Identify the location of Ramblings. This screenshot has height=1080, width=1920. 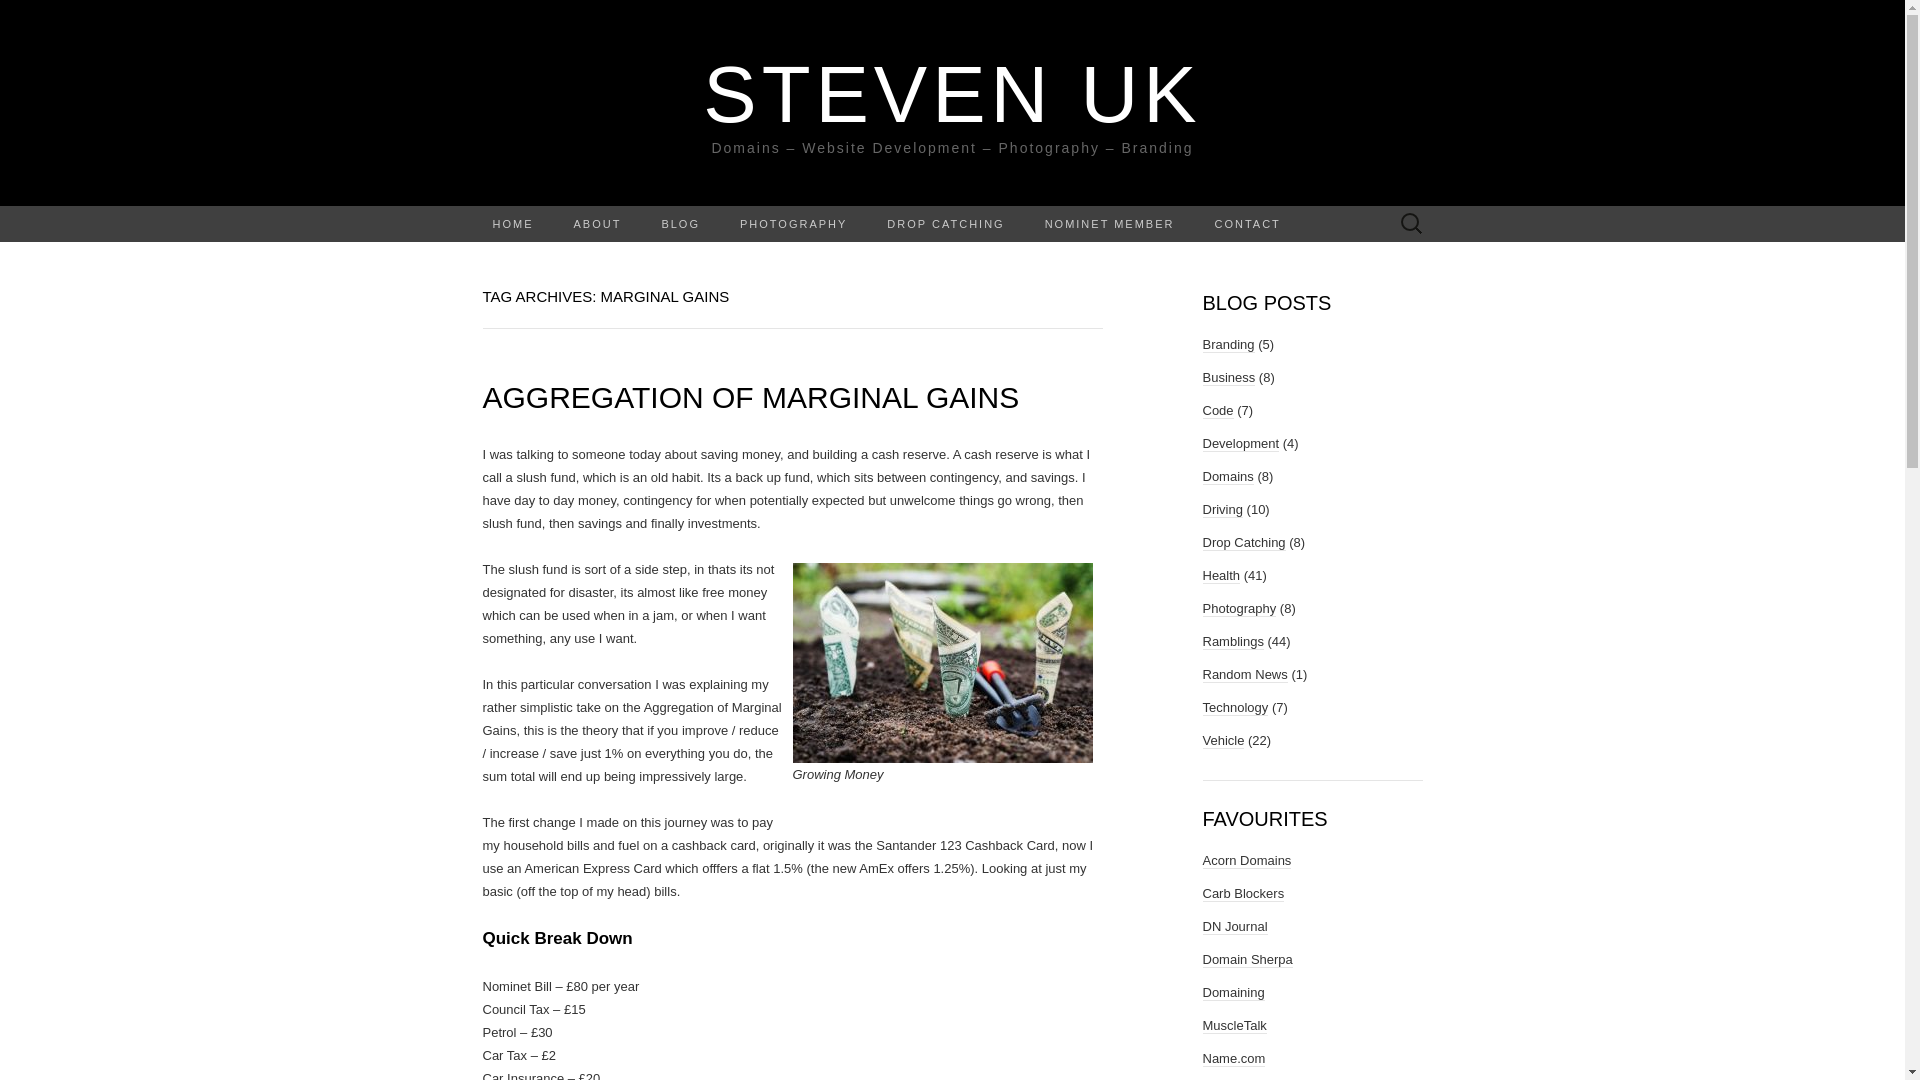
(1232, 642).